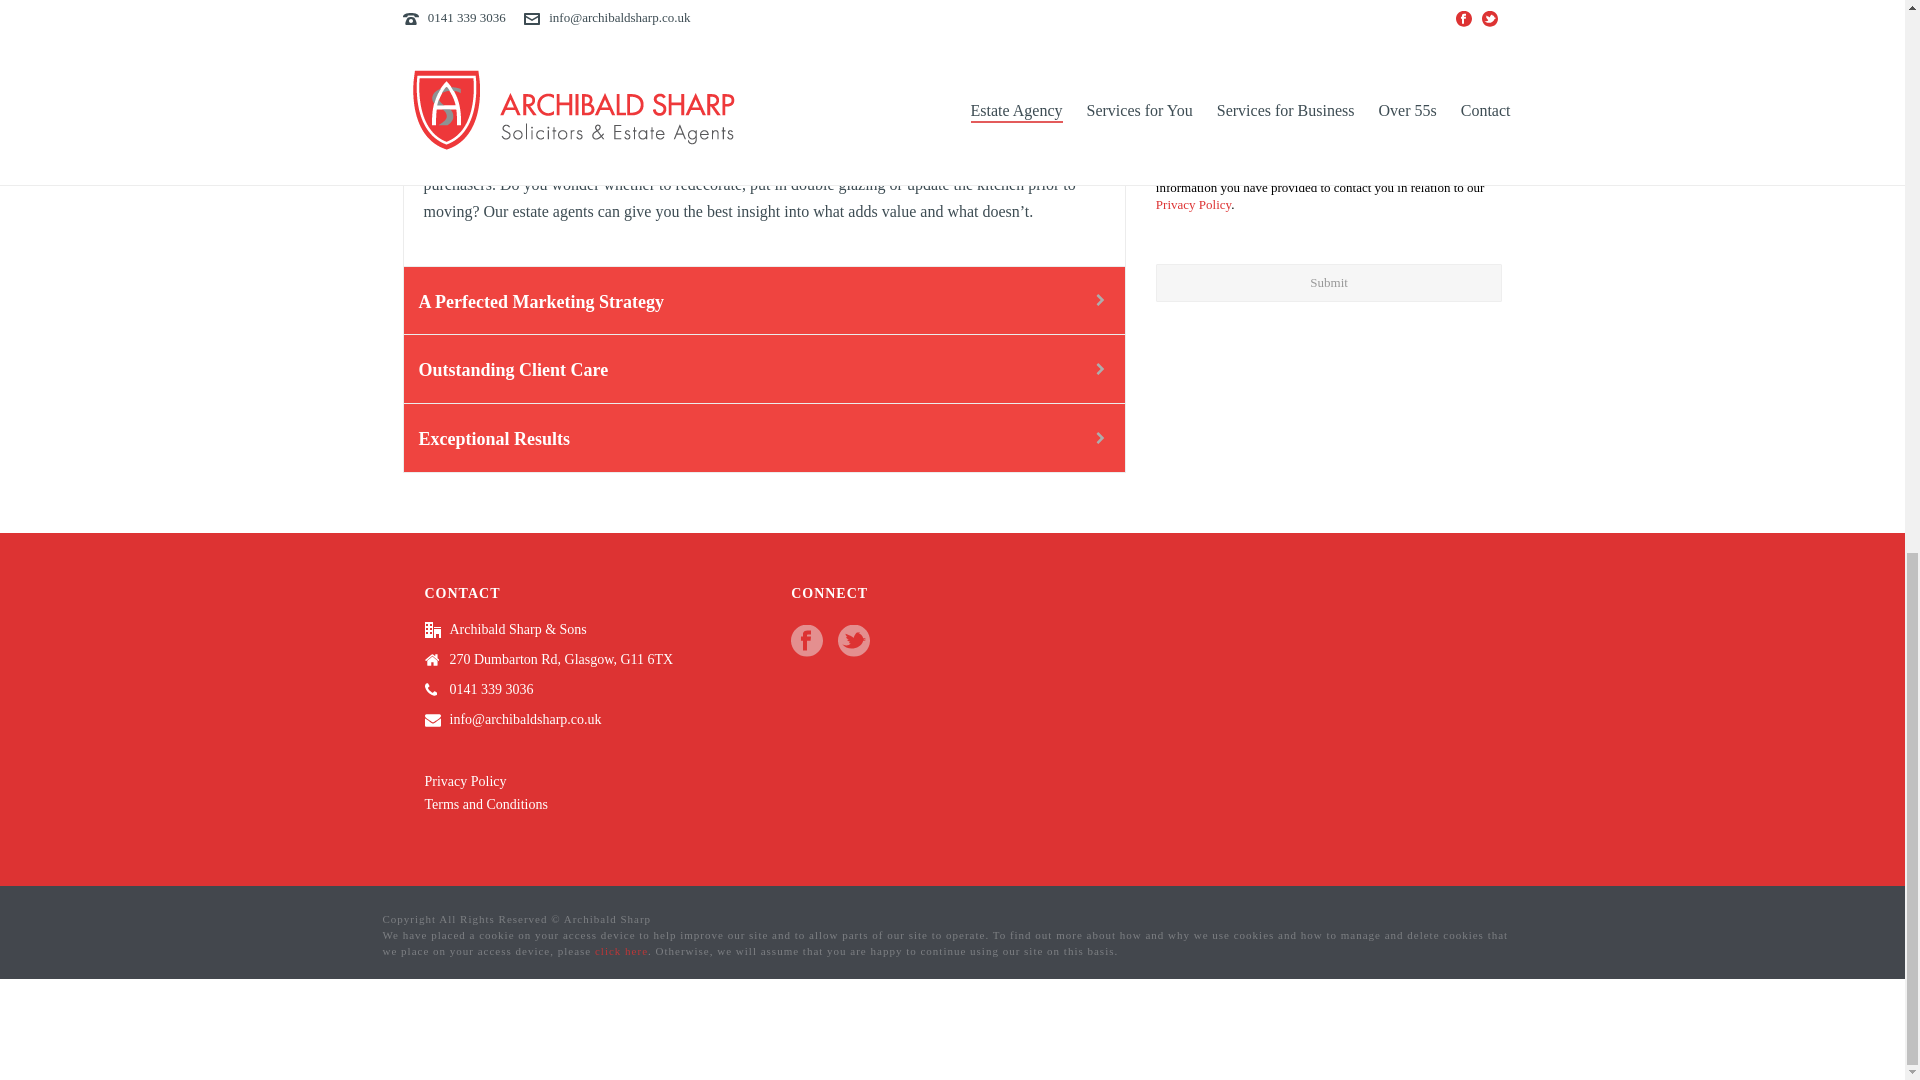 The width and height of the screenshot is (1920, 1080). What do you see at coordinates (1329, 282) in the screenshot?
I see `Submit` at bounding box center [1329, 282].